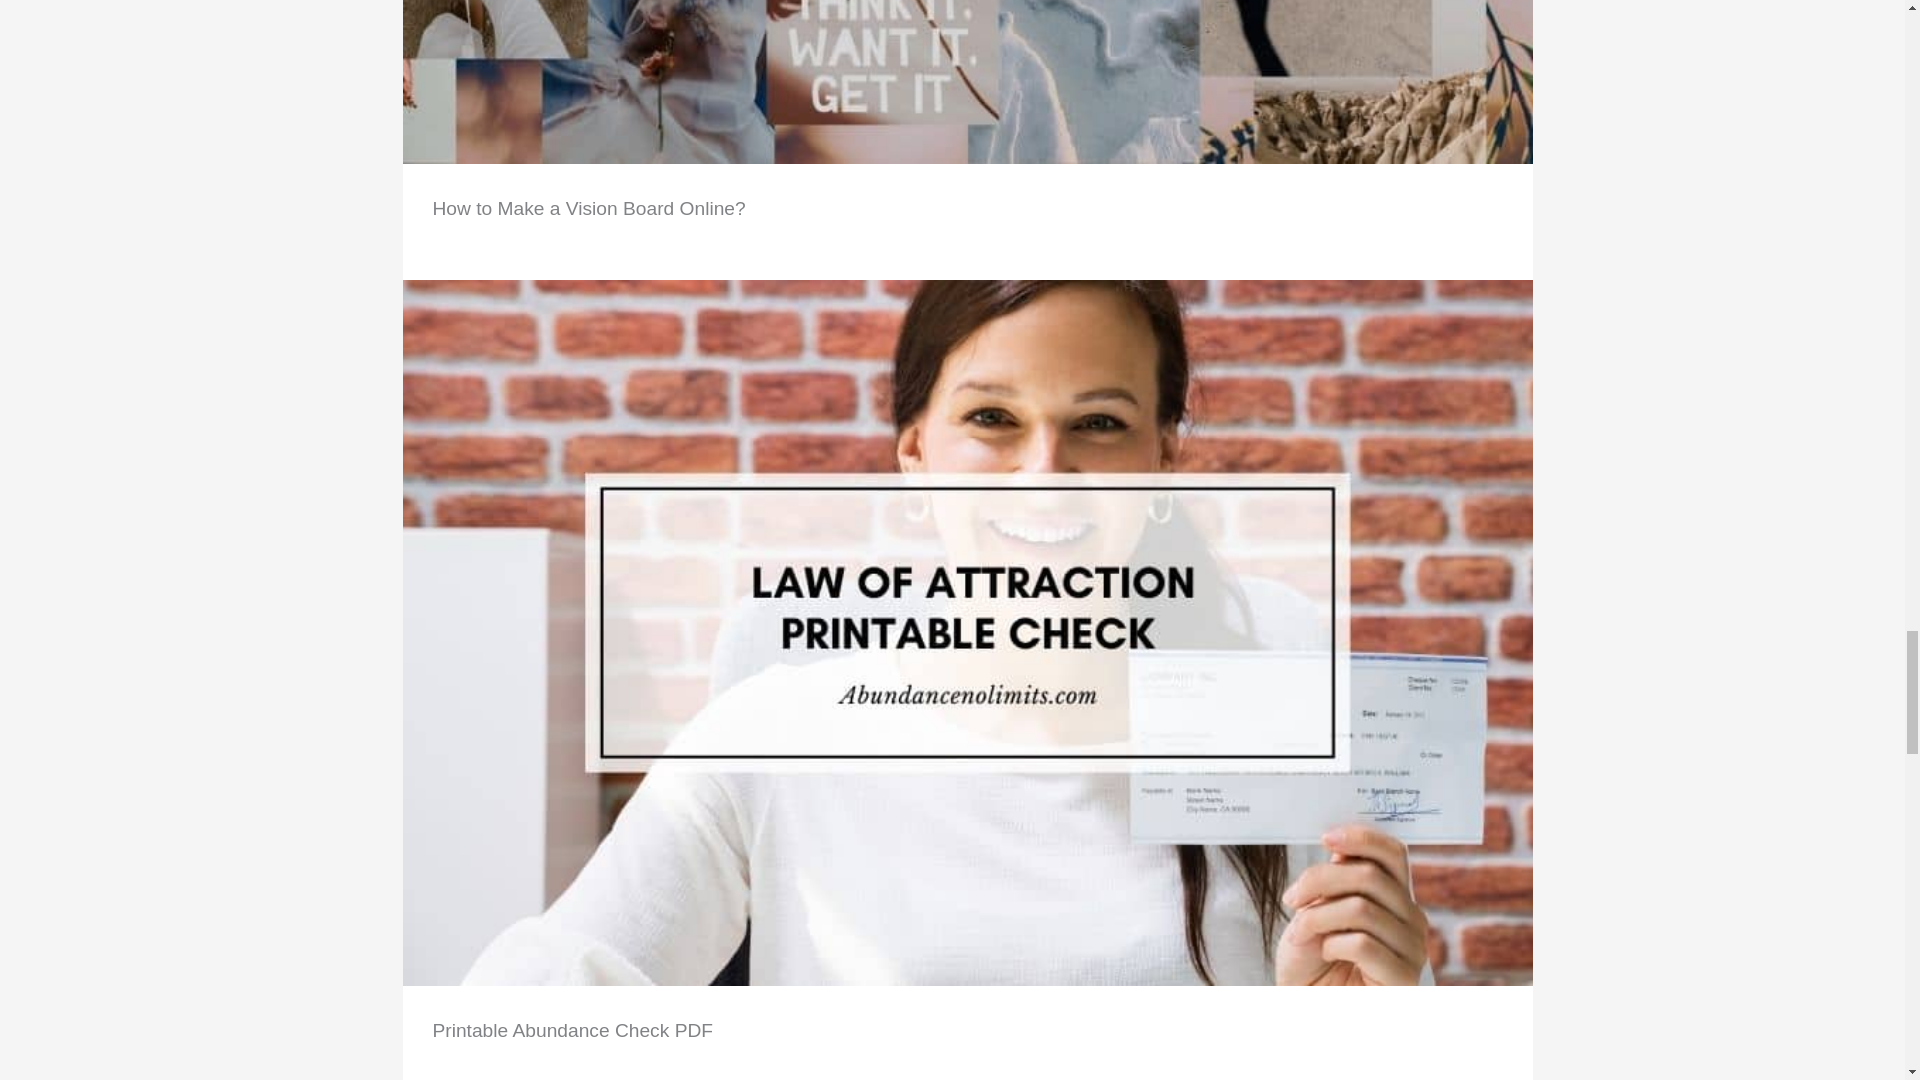 This screenshot has width=1920, height=1080. Describe the element at coordinates (572, 1030) in the screenshot. I see `Printable Abundance Check PDF` at that location.